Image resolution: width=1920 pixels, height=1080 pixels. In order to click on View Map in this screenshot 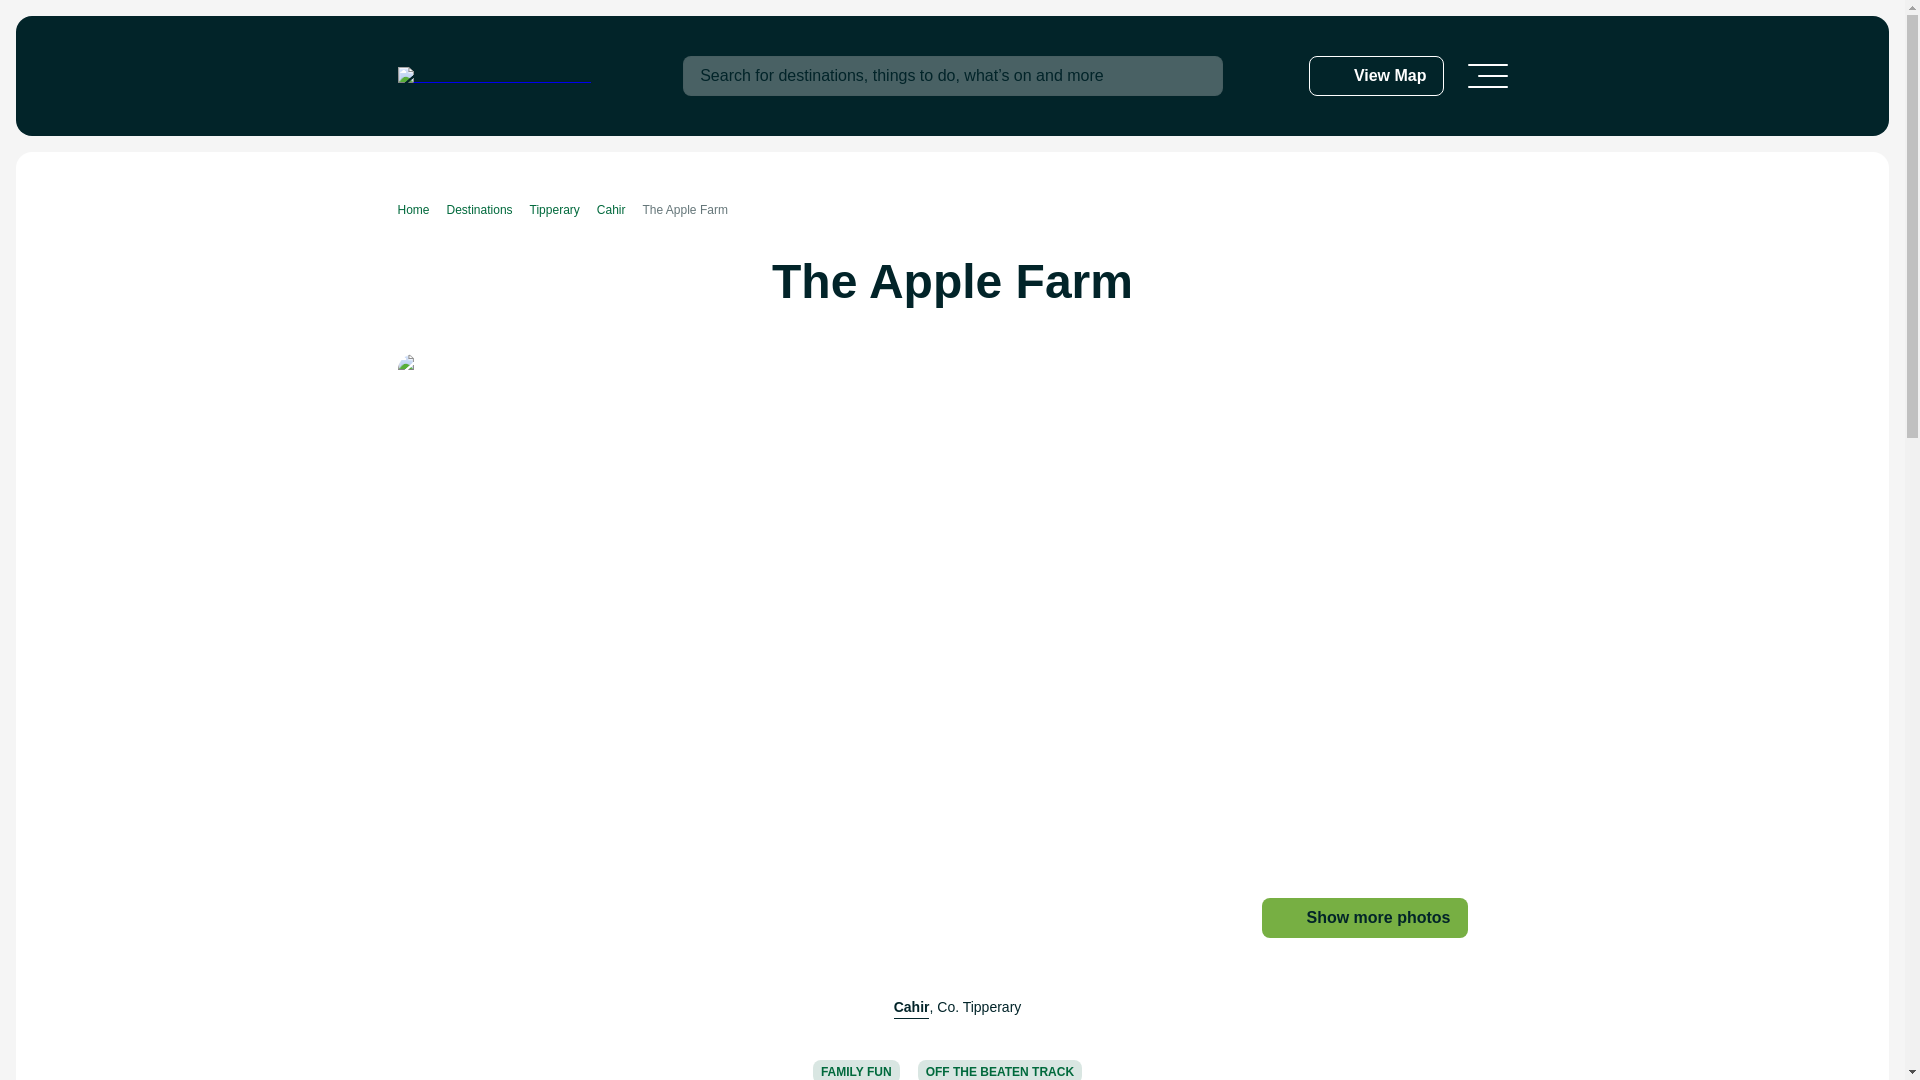, I will do `click(1376, 76)`.